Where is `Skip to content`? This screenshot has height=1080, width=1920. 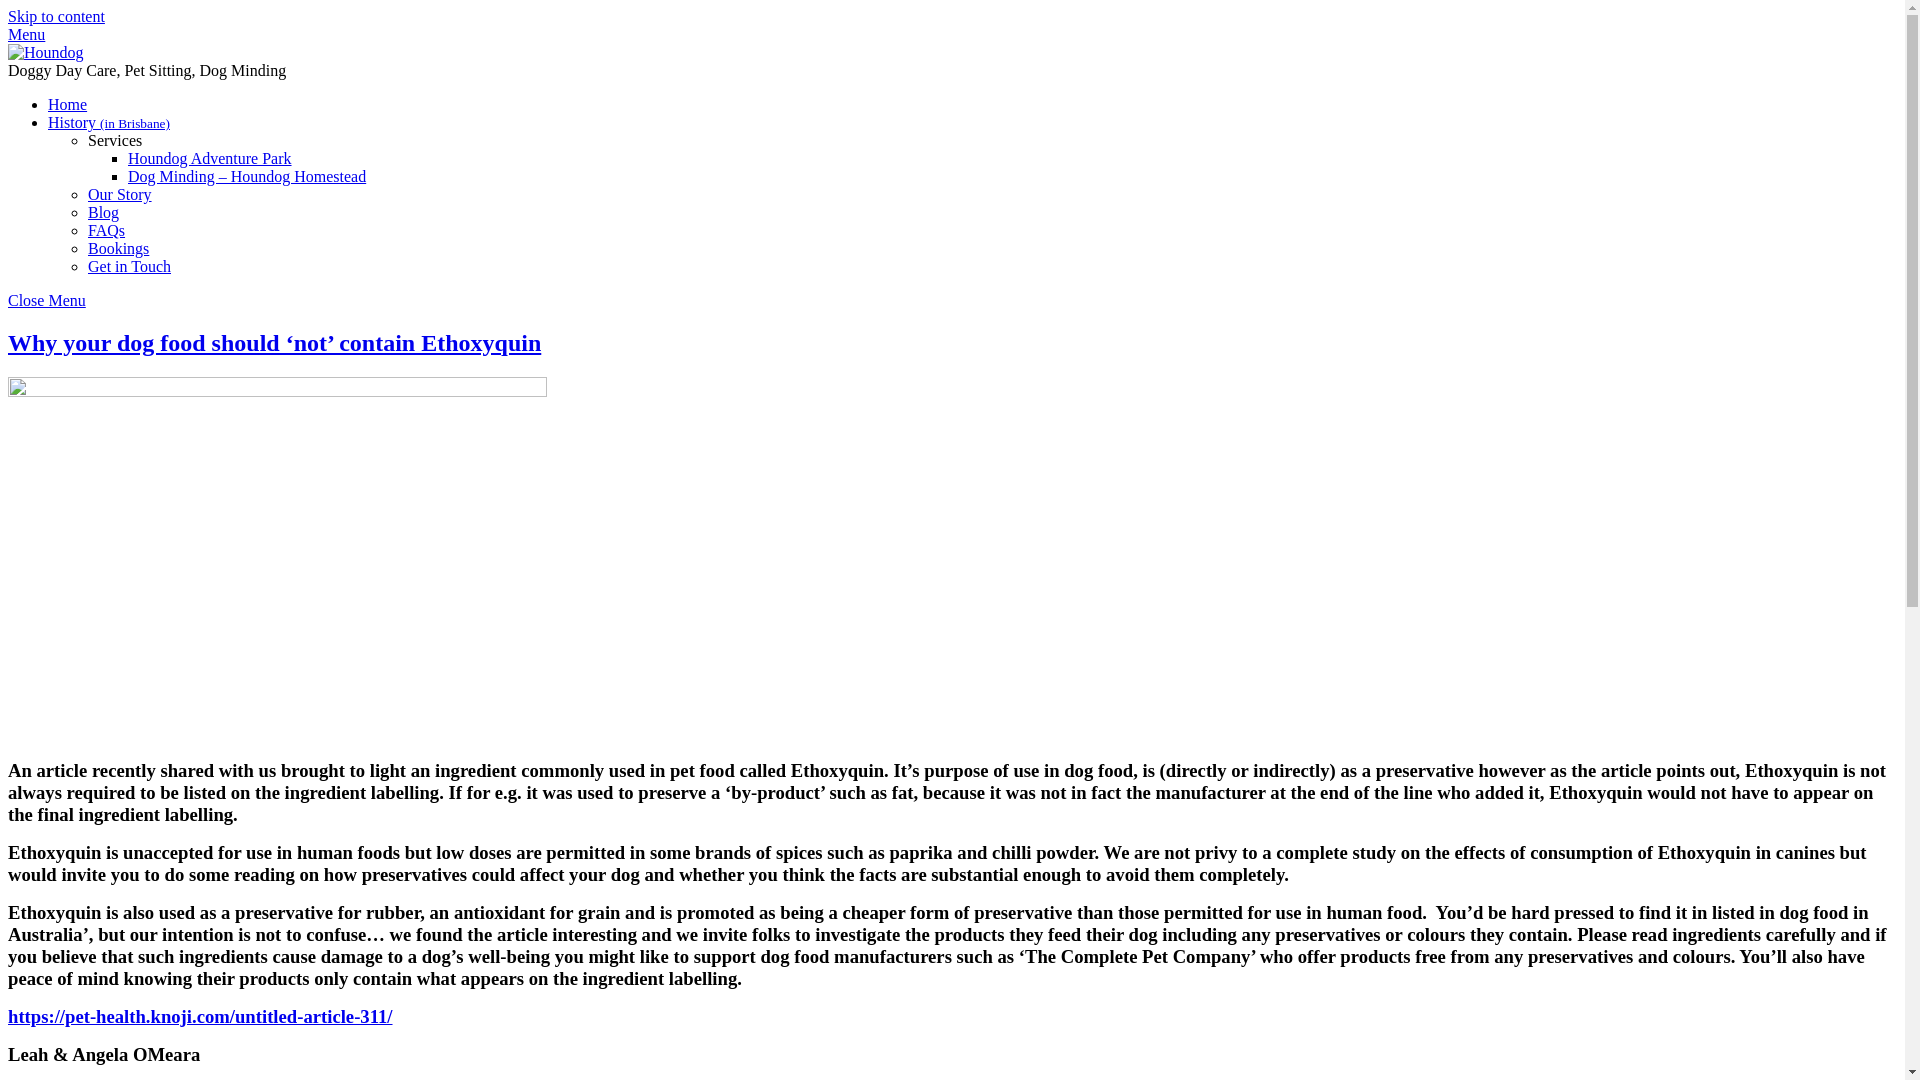 Skip to content is located at coordinates (56, 16).